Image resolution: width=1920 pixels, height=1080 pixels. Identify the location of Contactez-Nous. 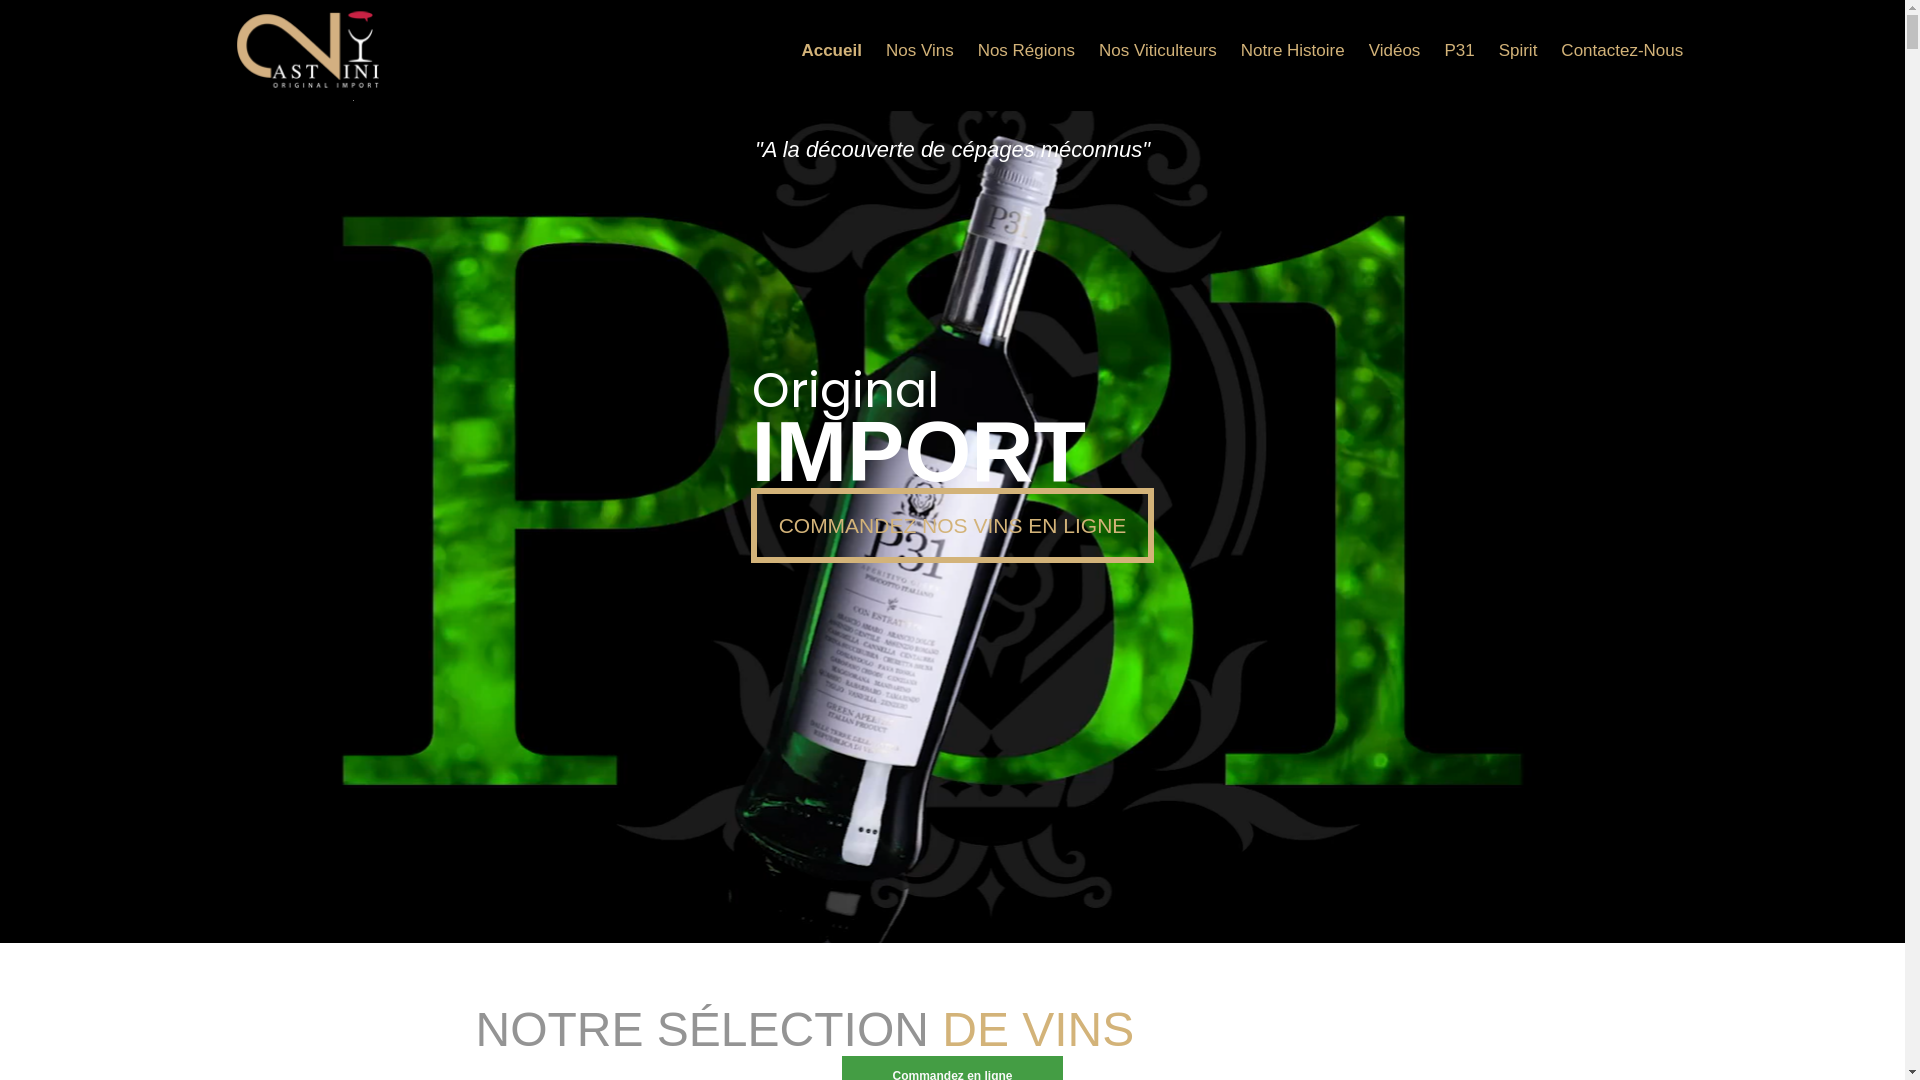
(1622, 50).